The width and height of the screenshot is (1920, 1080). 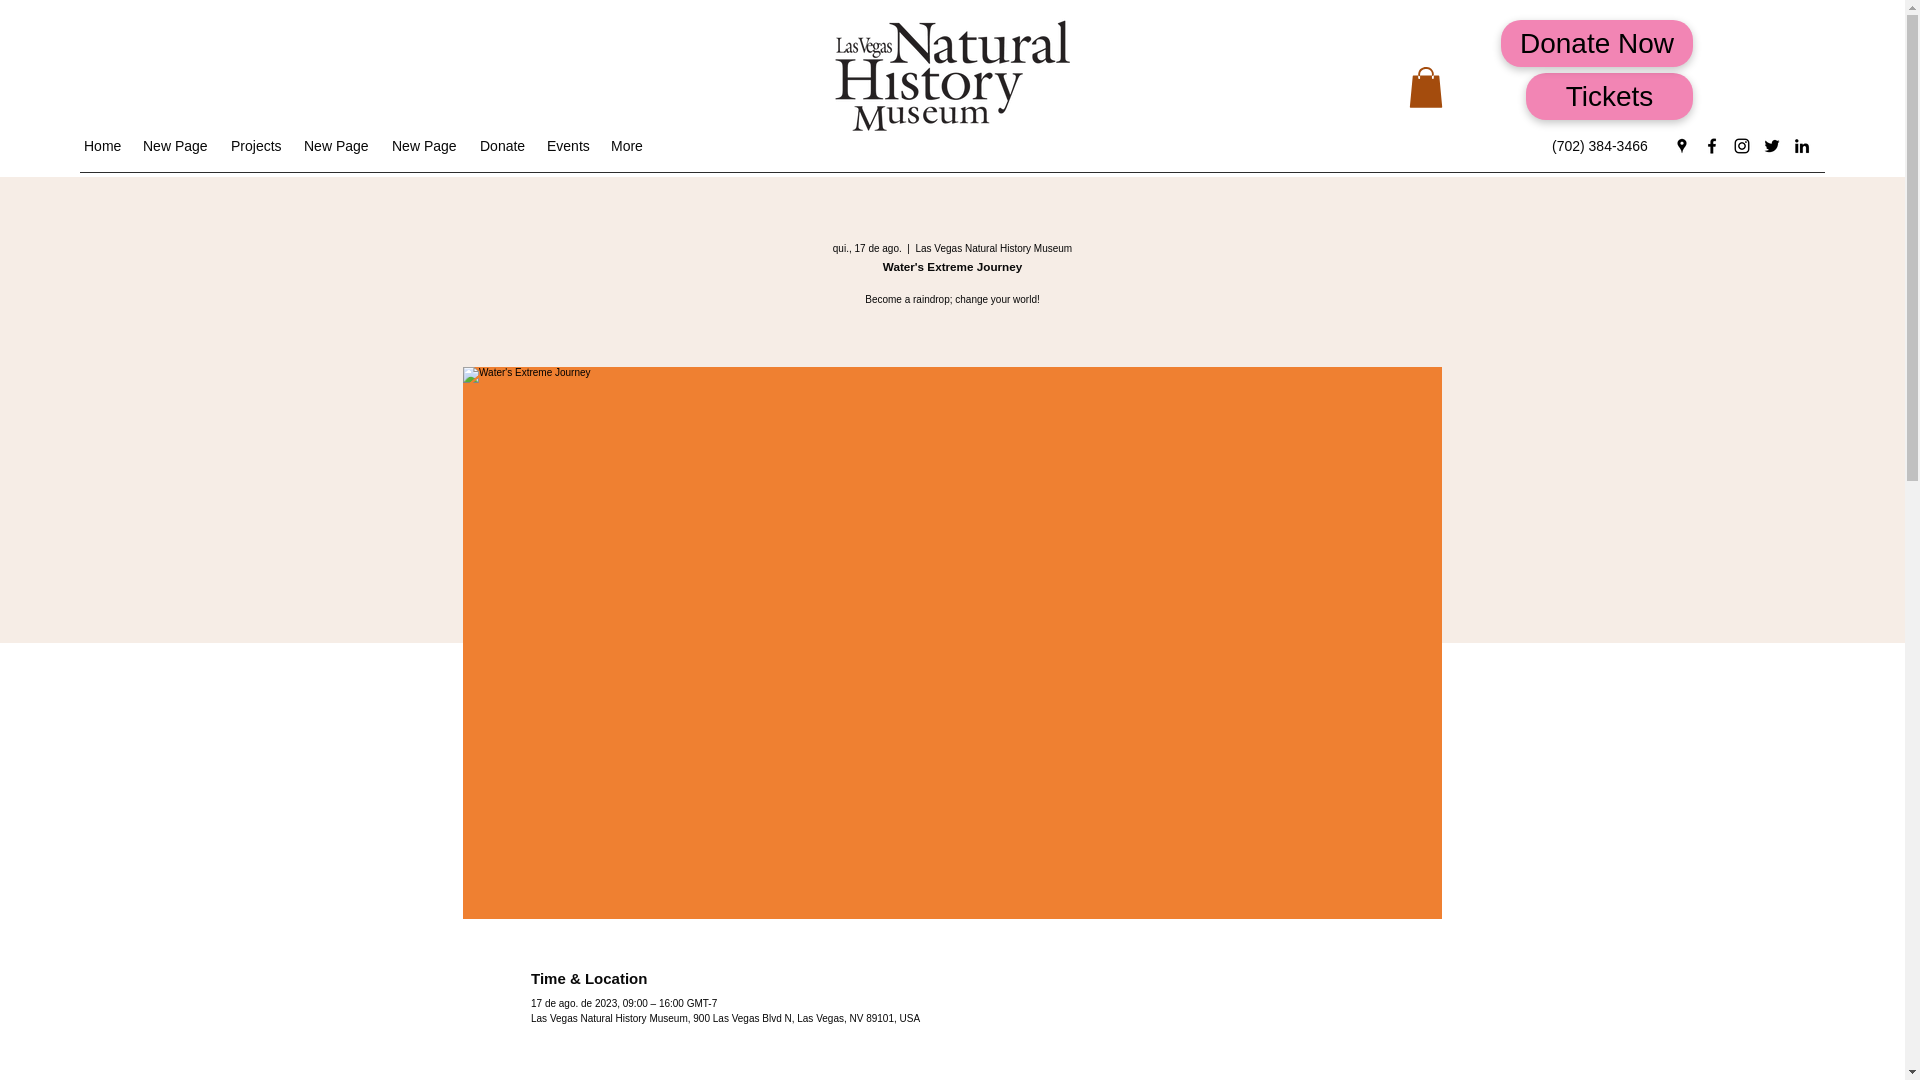 What do you see at coordinates (338, 145) in the screenshot?
I see `New Page` at bounding box center [338, 145].